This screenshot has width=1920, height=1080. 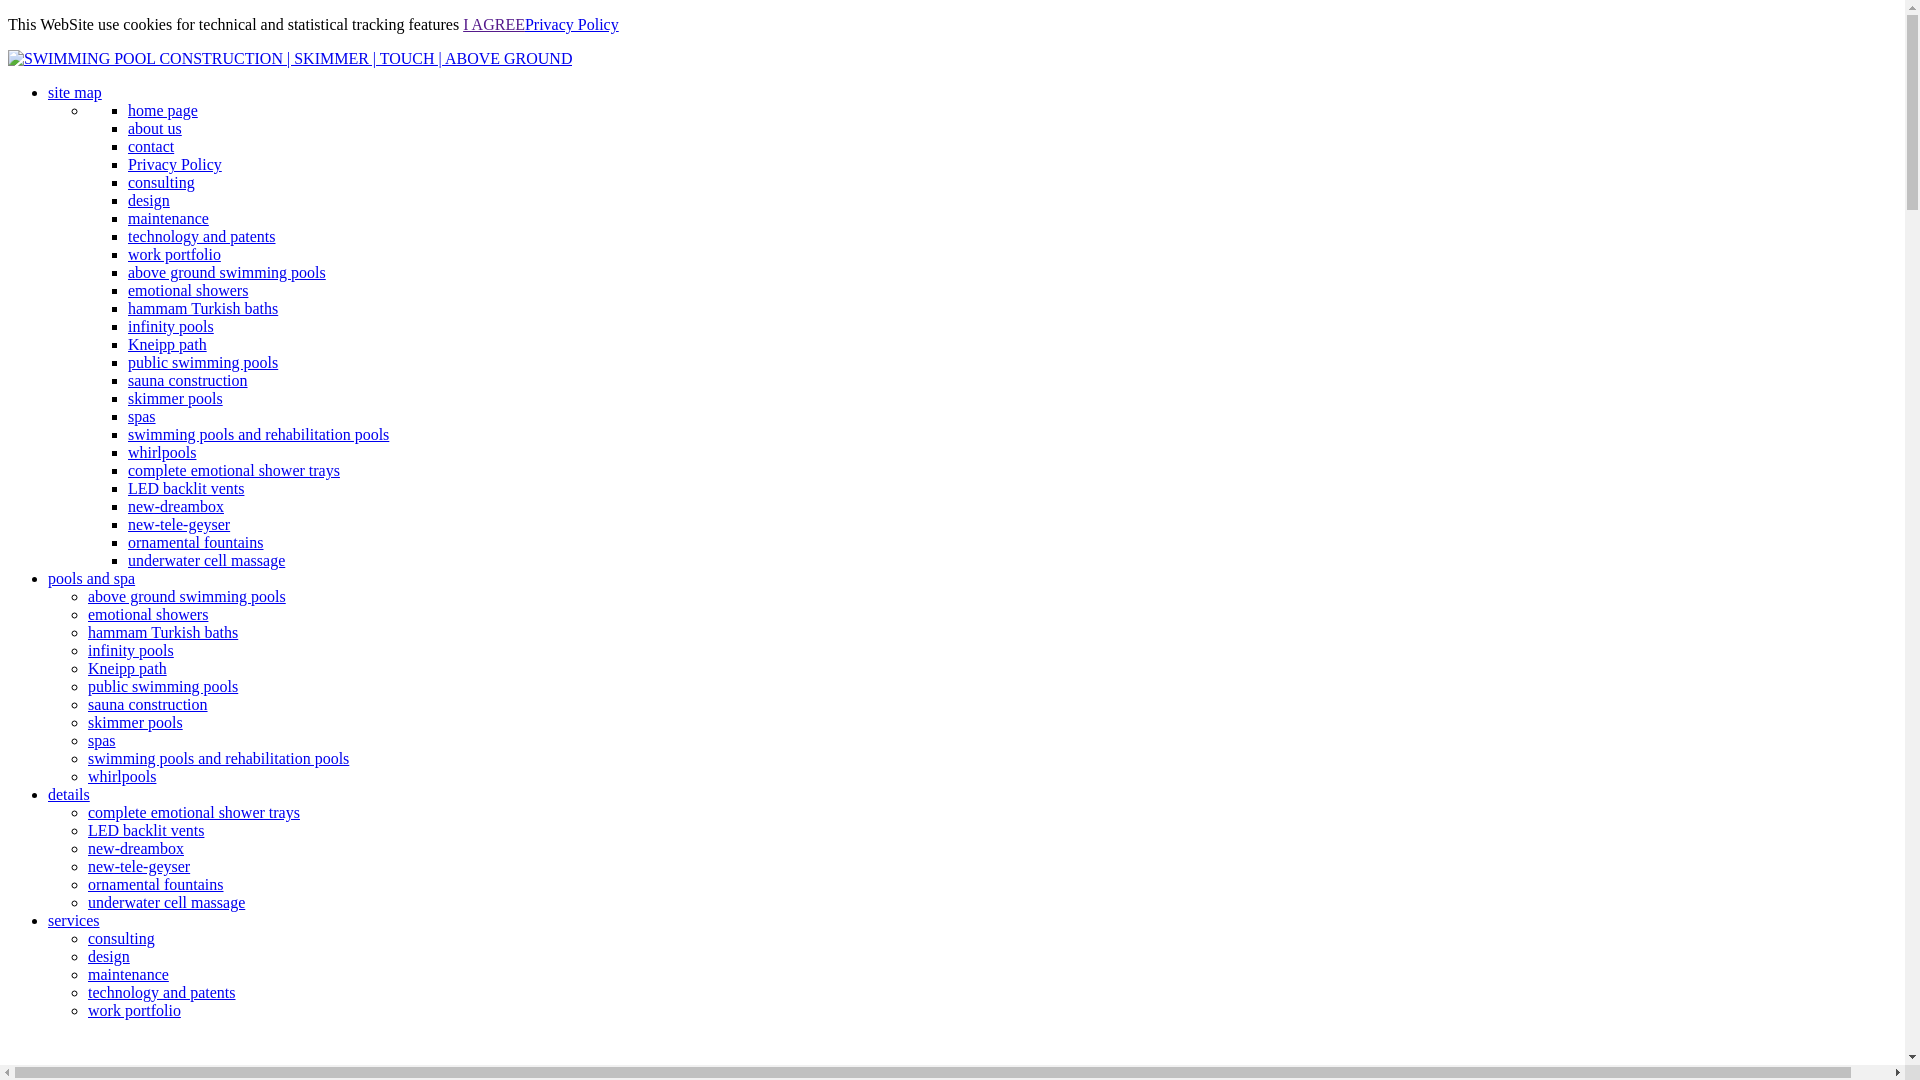 I want to click on about us, so click(x=155, y=128).